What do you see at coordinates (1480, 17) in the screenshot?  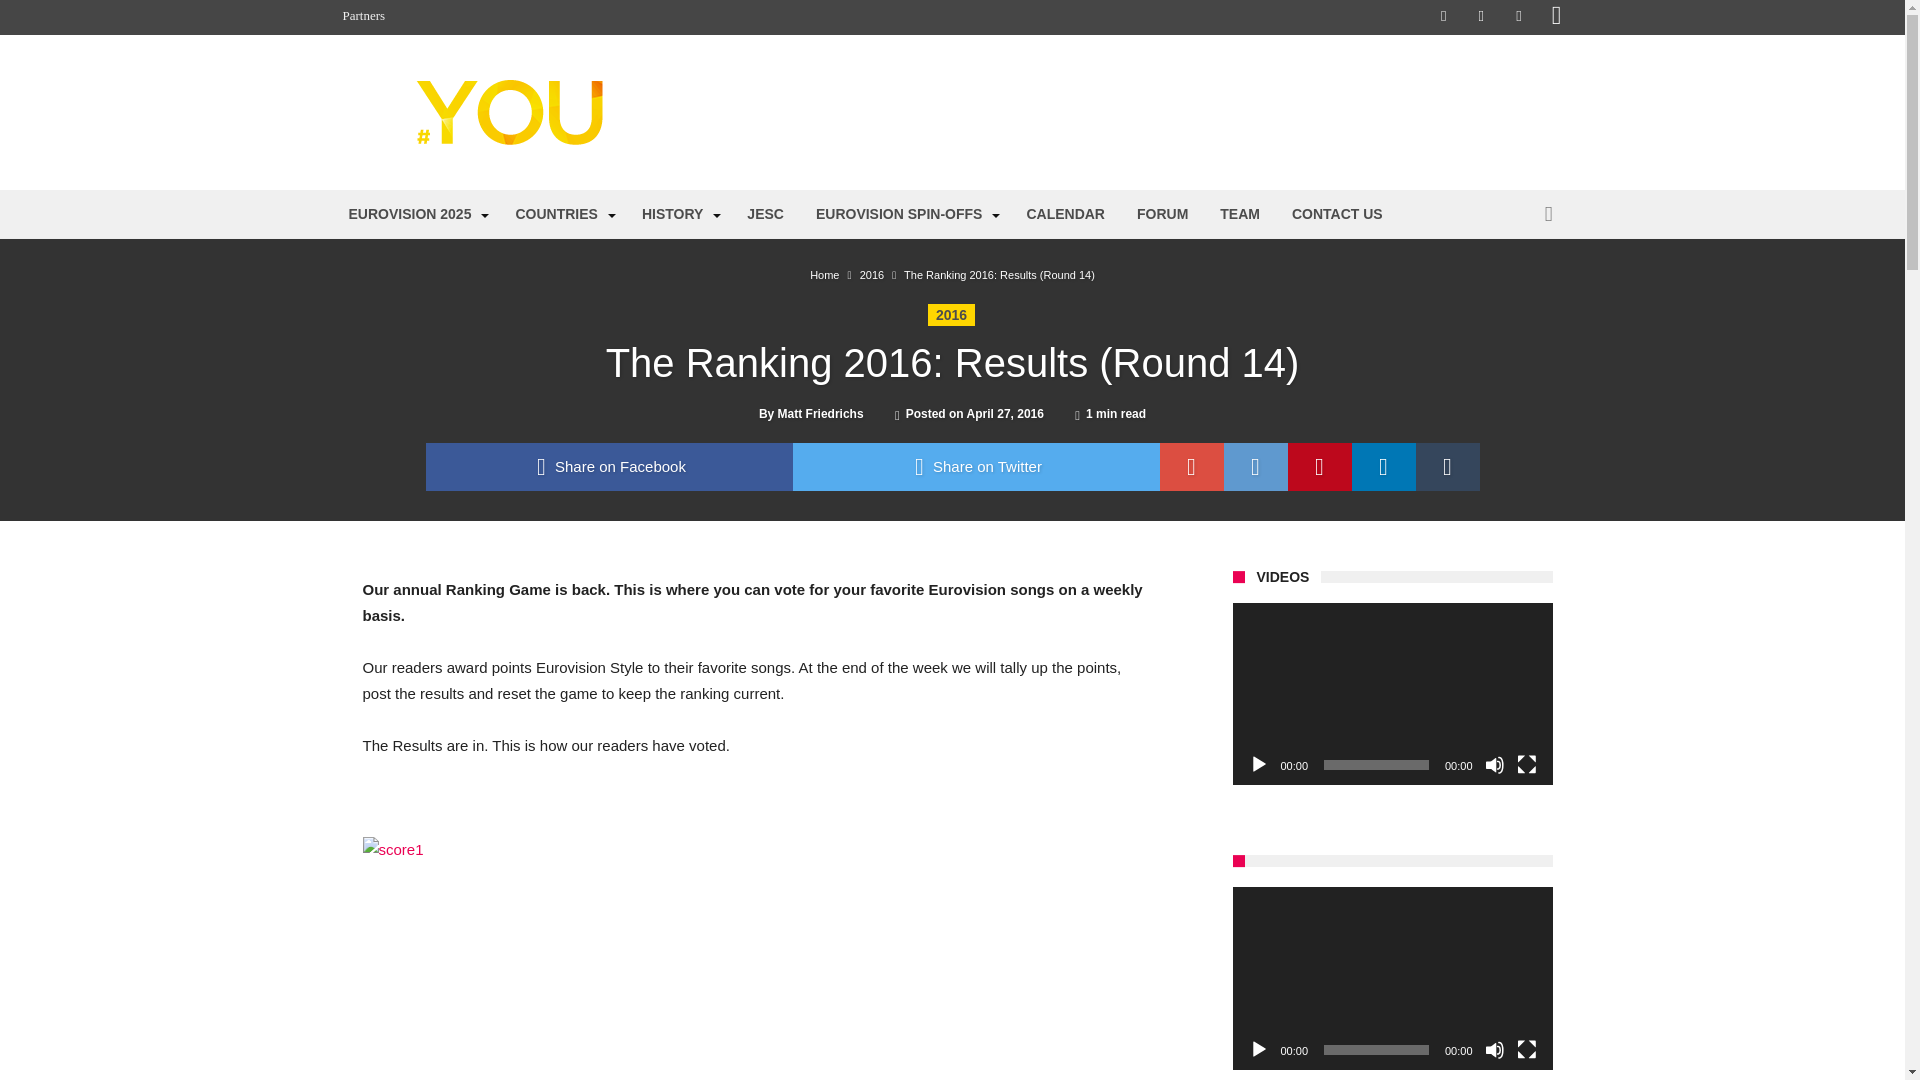 I see `Twitter` at bounding box center [1480, 17].